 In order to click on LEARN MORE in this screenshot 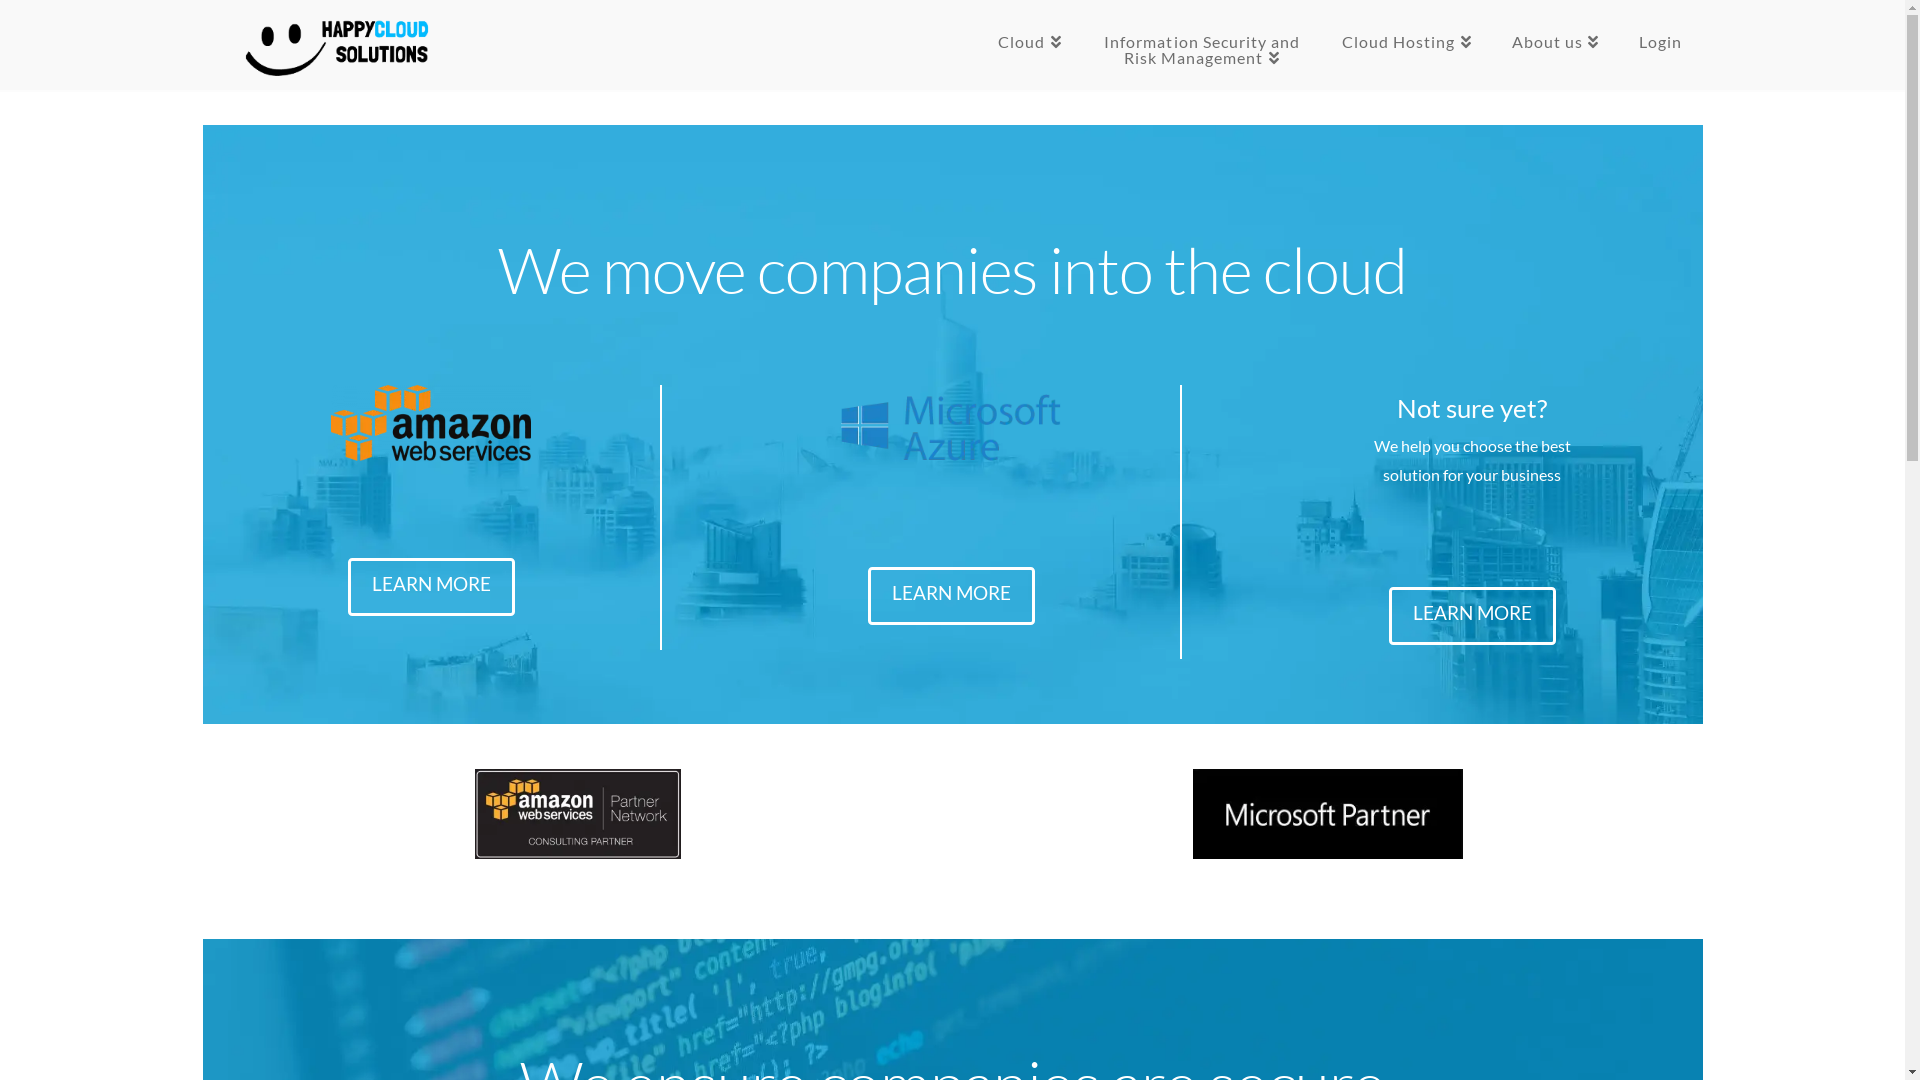, I will do `click(952, 596)`.